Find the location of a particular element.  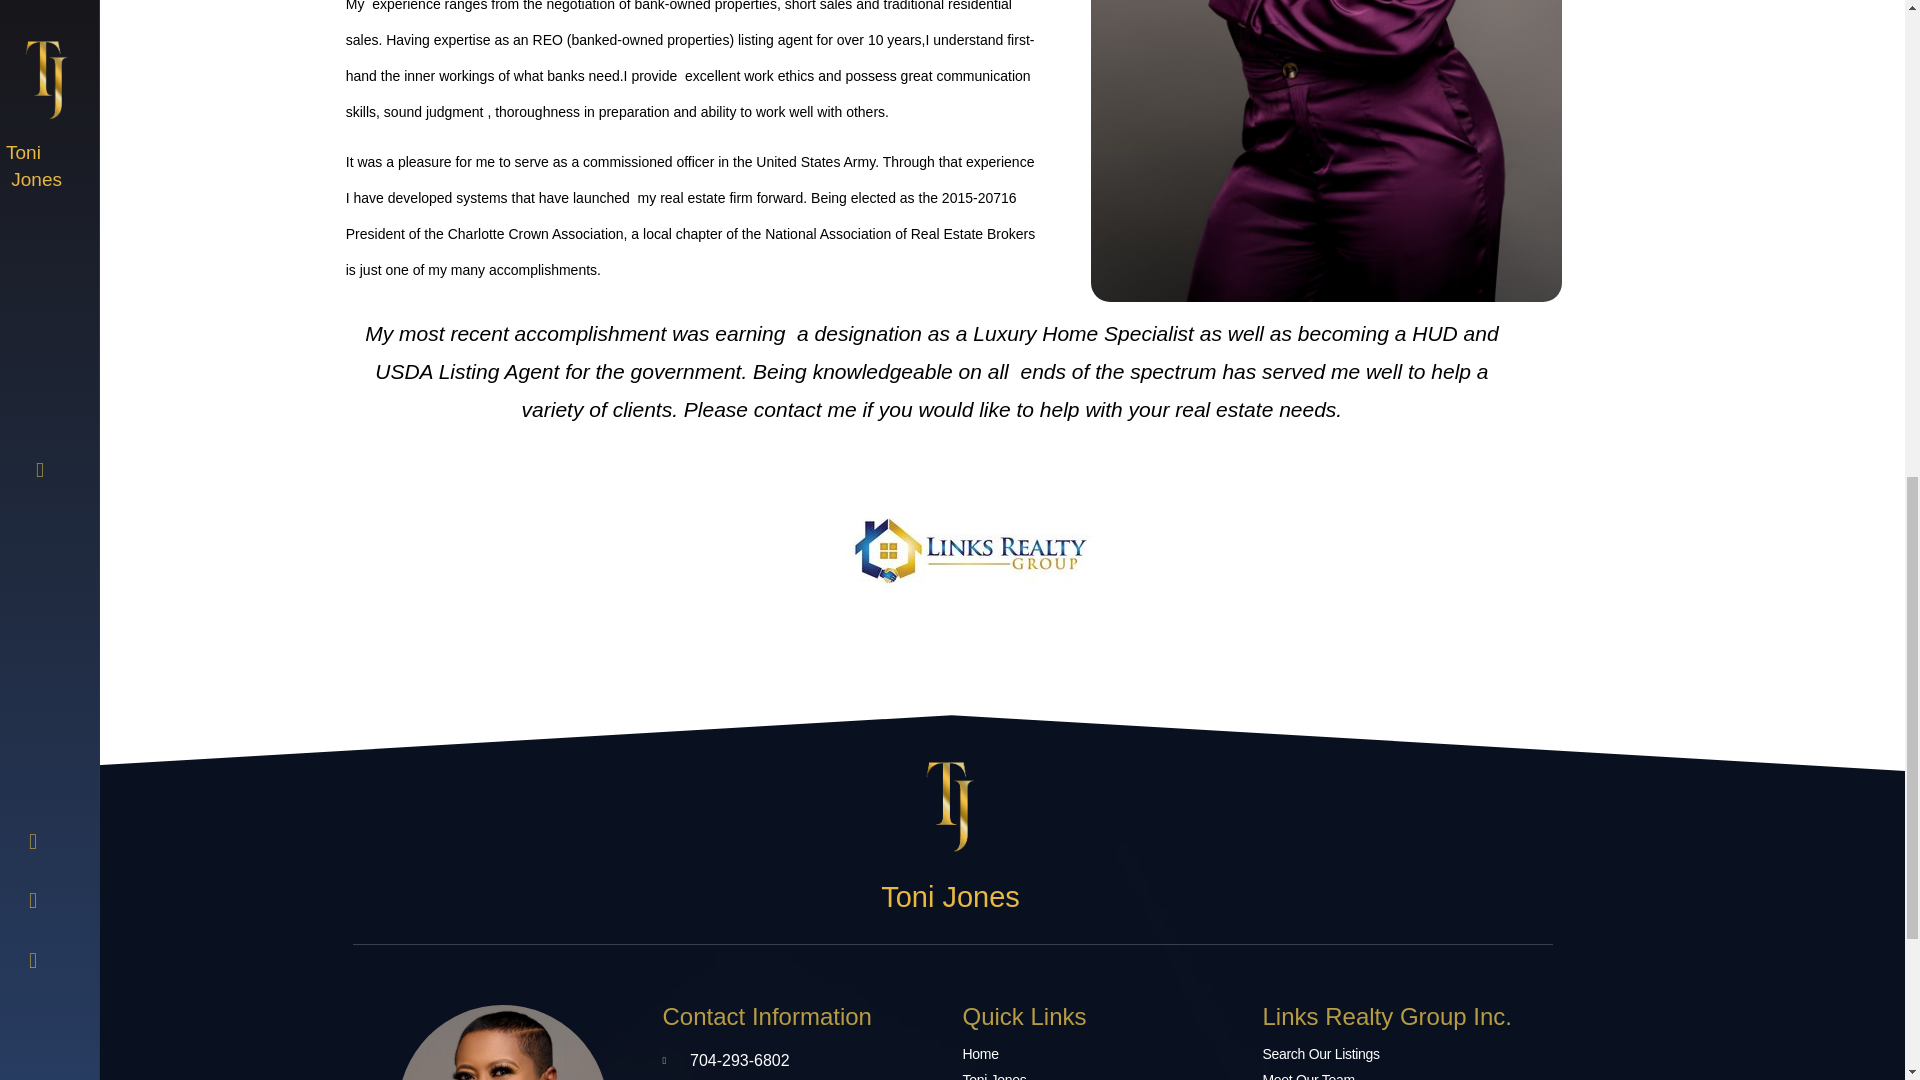

Toni Jones is located at coordinates (1102, 1077).